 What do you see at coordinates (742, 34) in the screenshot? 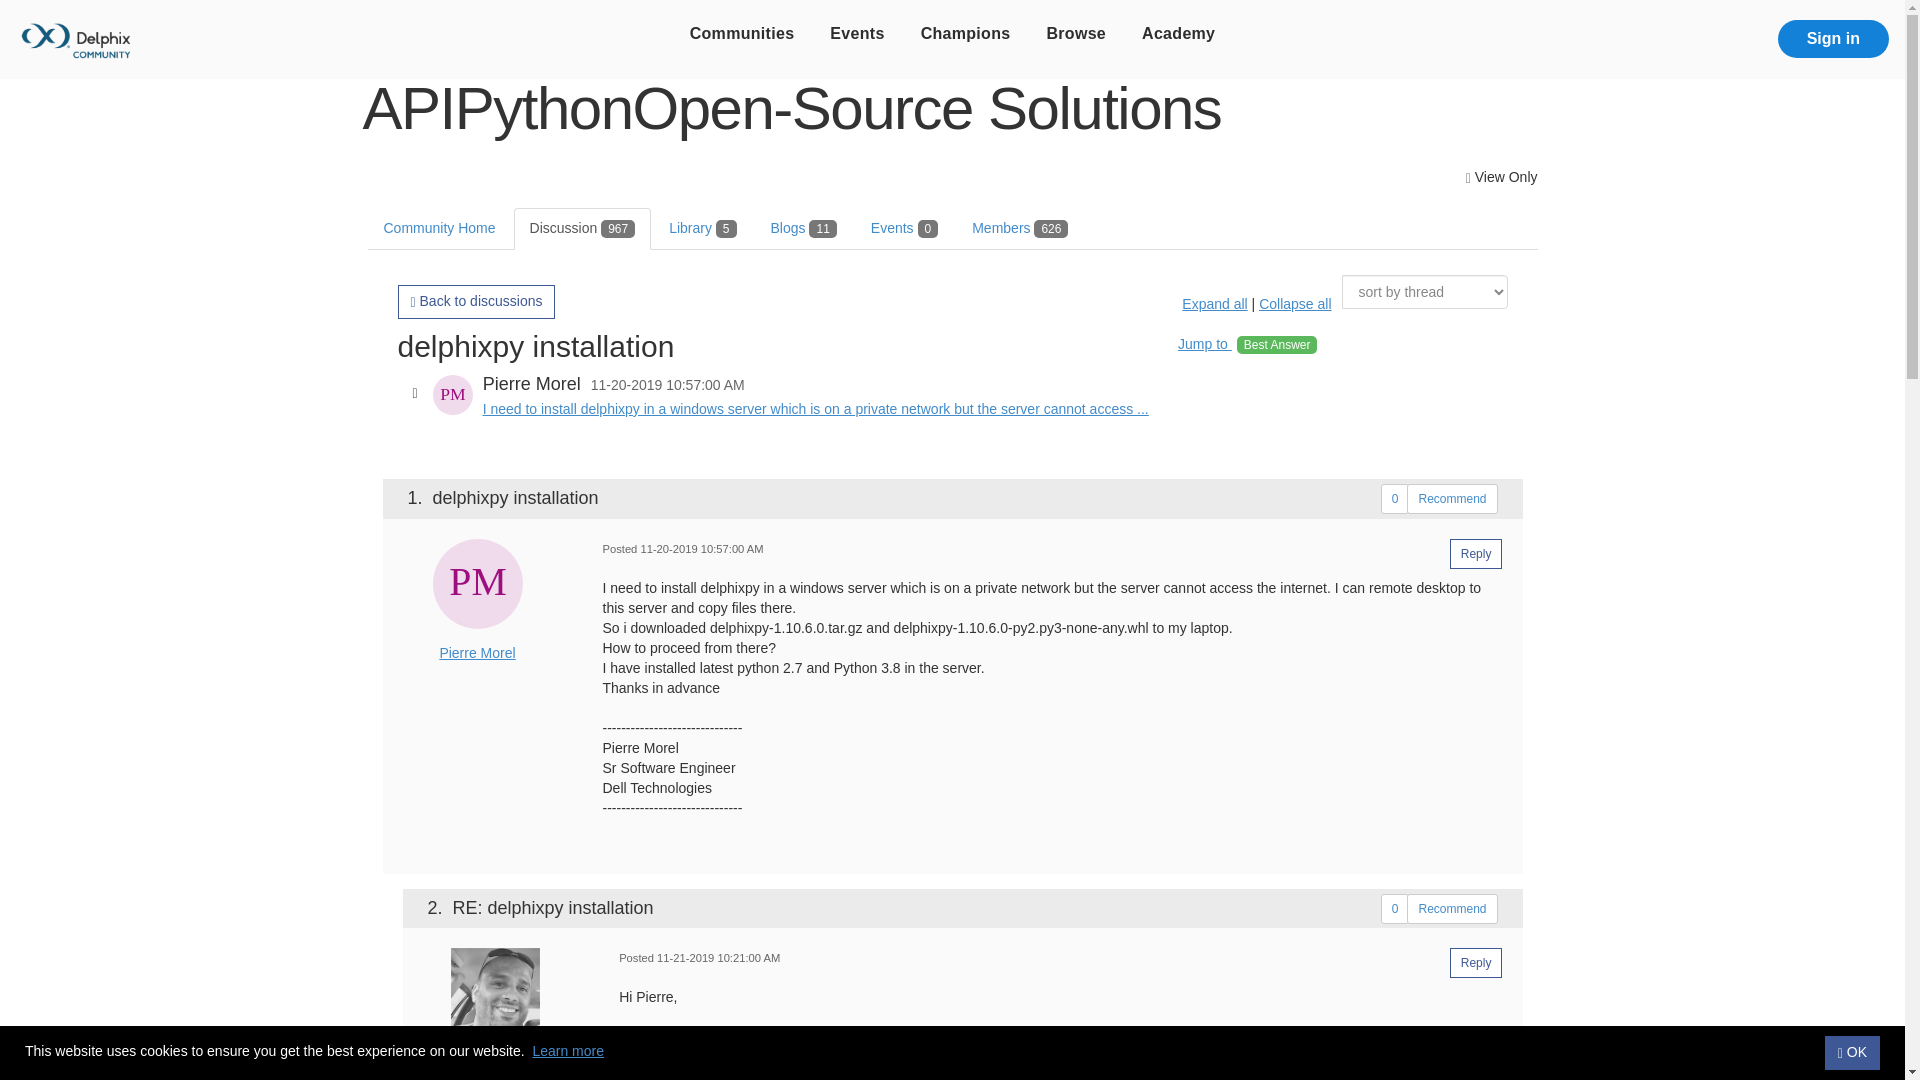
I see `Communities` at bounding box center [742, 34].